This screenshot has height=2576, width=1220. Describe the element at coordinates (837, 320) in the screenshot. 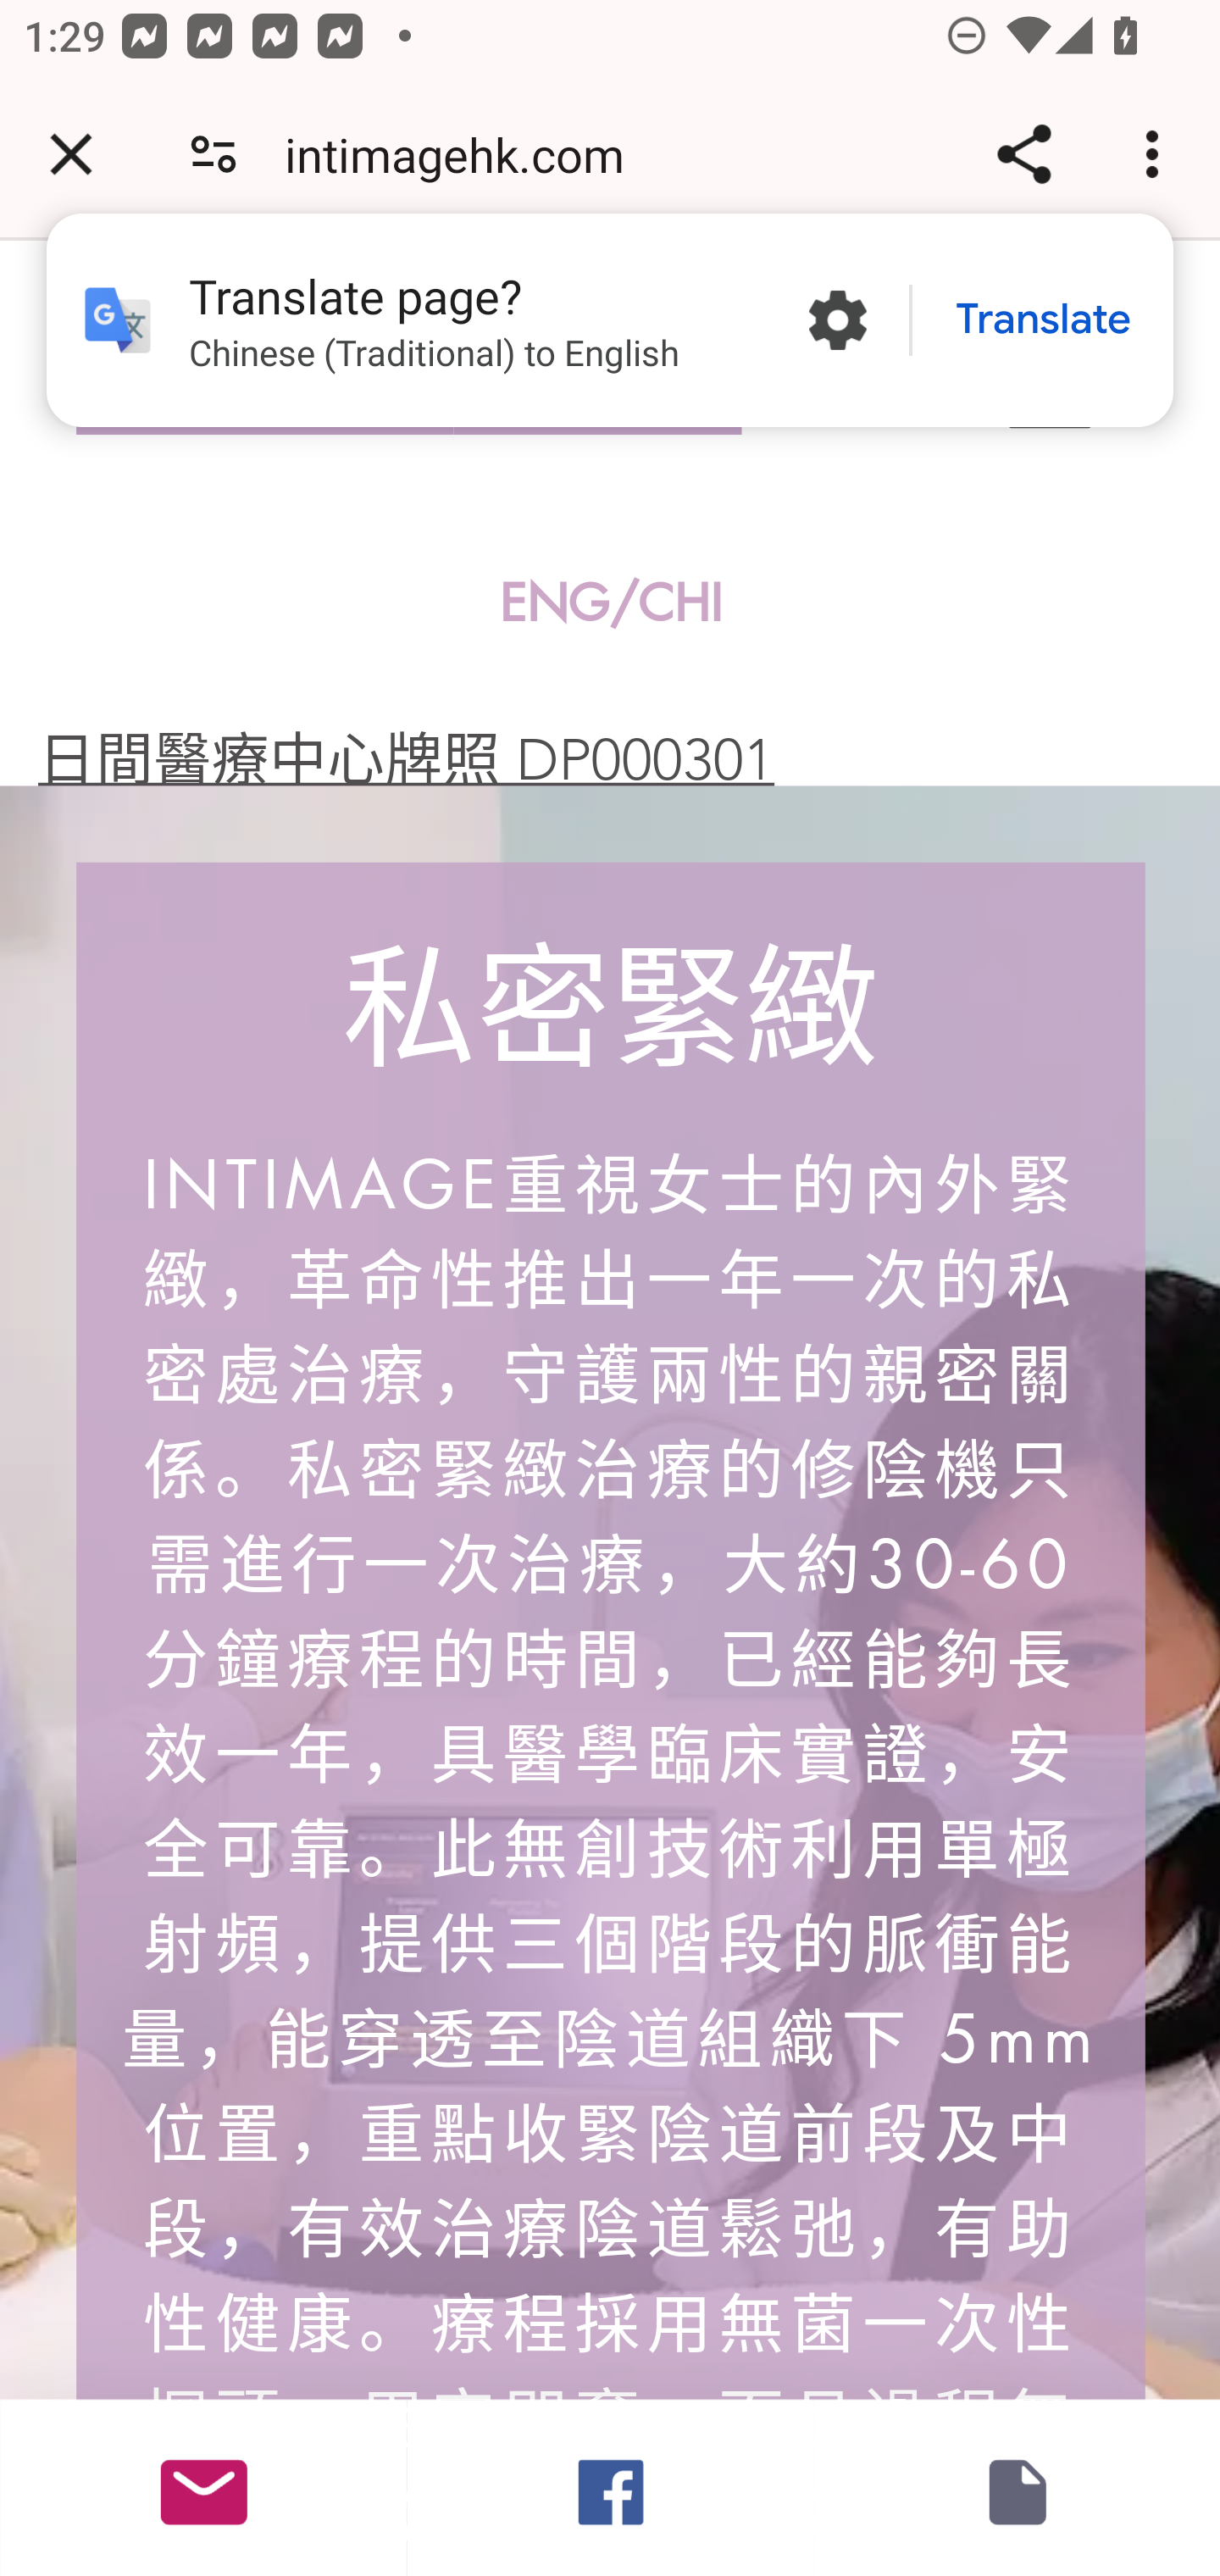

I see `More options in the Translate page?` at that location.